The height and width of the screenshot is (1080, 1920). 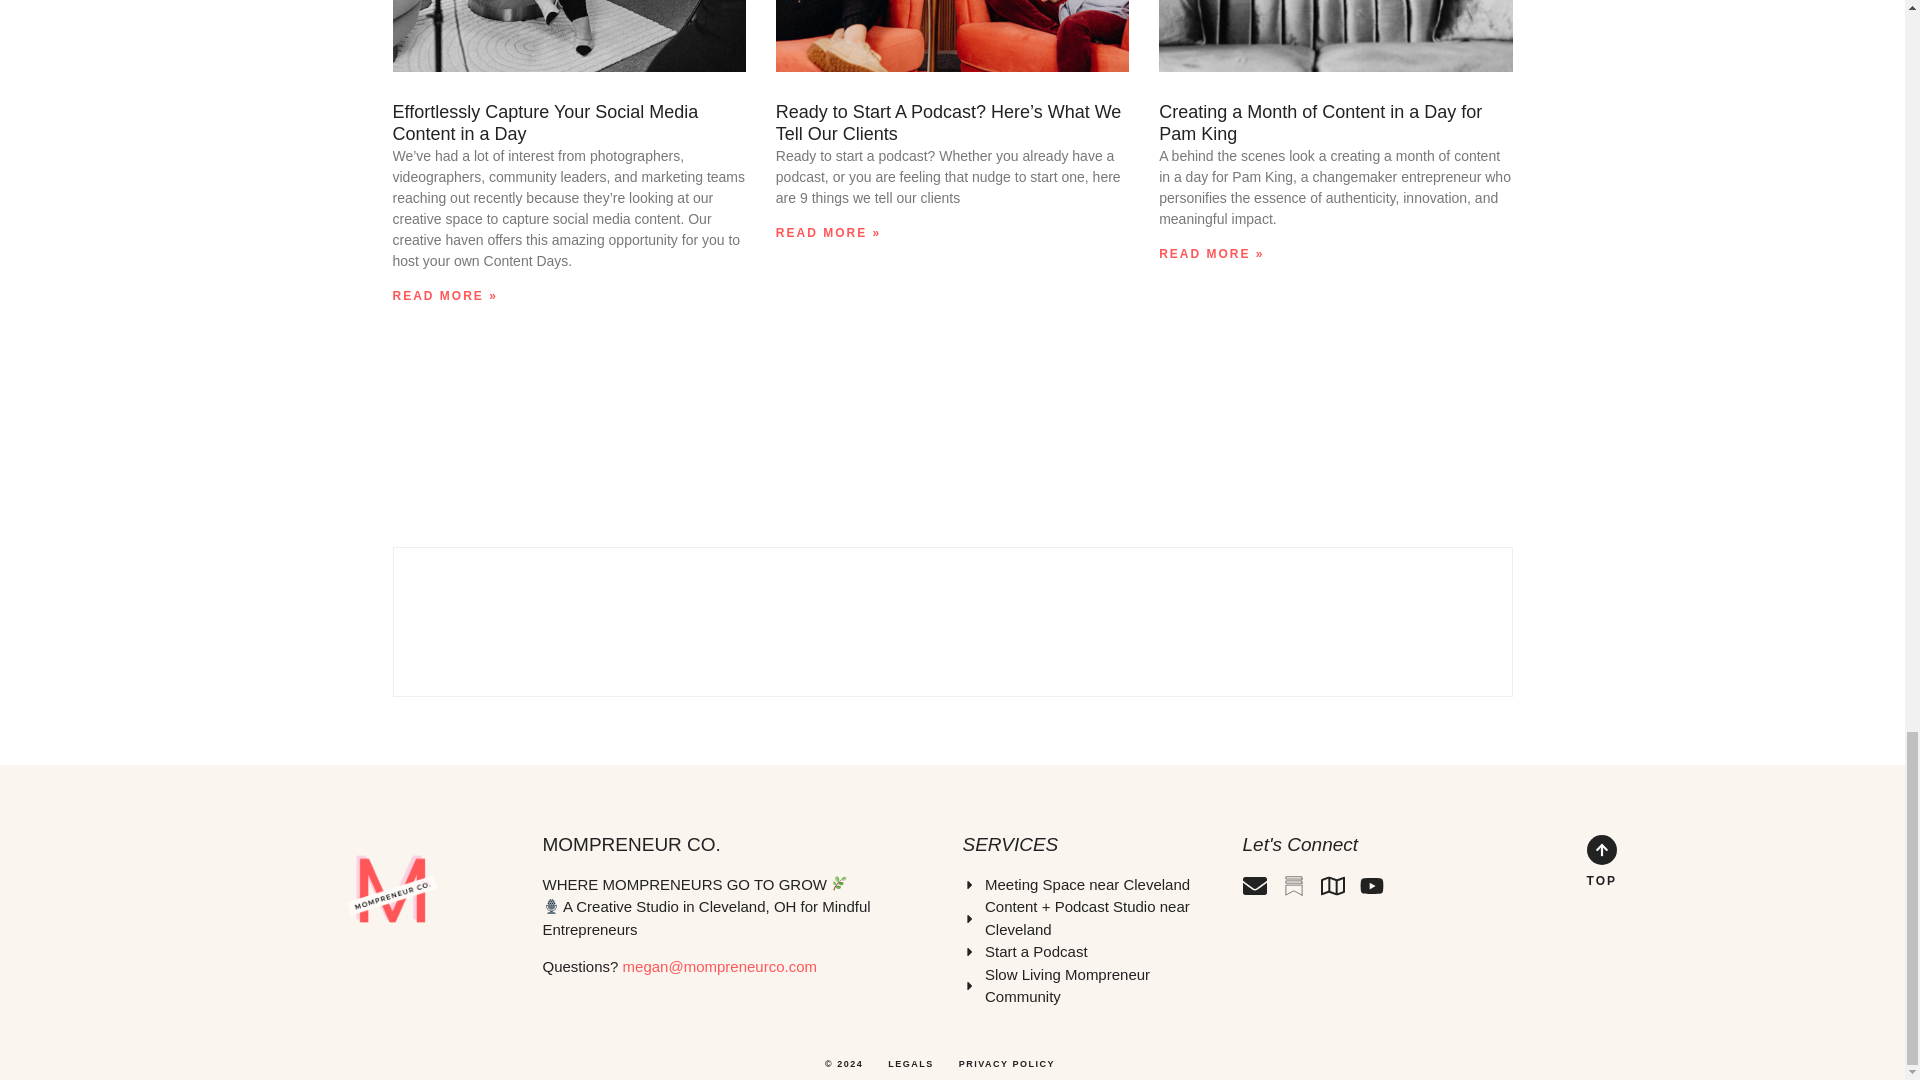 What do you see at coordinates (544, 122) in the screenshot?
I see `Effortlessly Capture Your Social Media Content in a Day` at bounding box center [544, 122].